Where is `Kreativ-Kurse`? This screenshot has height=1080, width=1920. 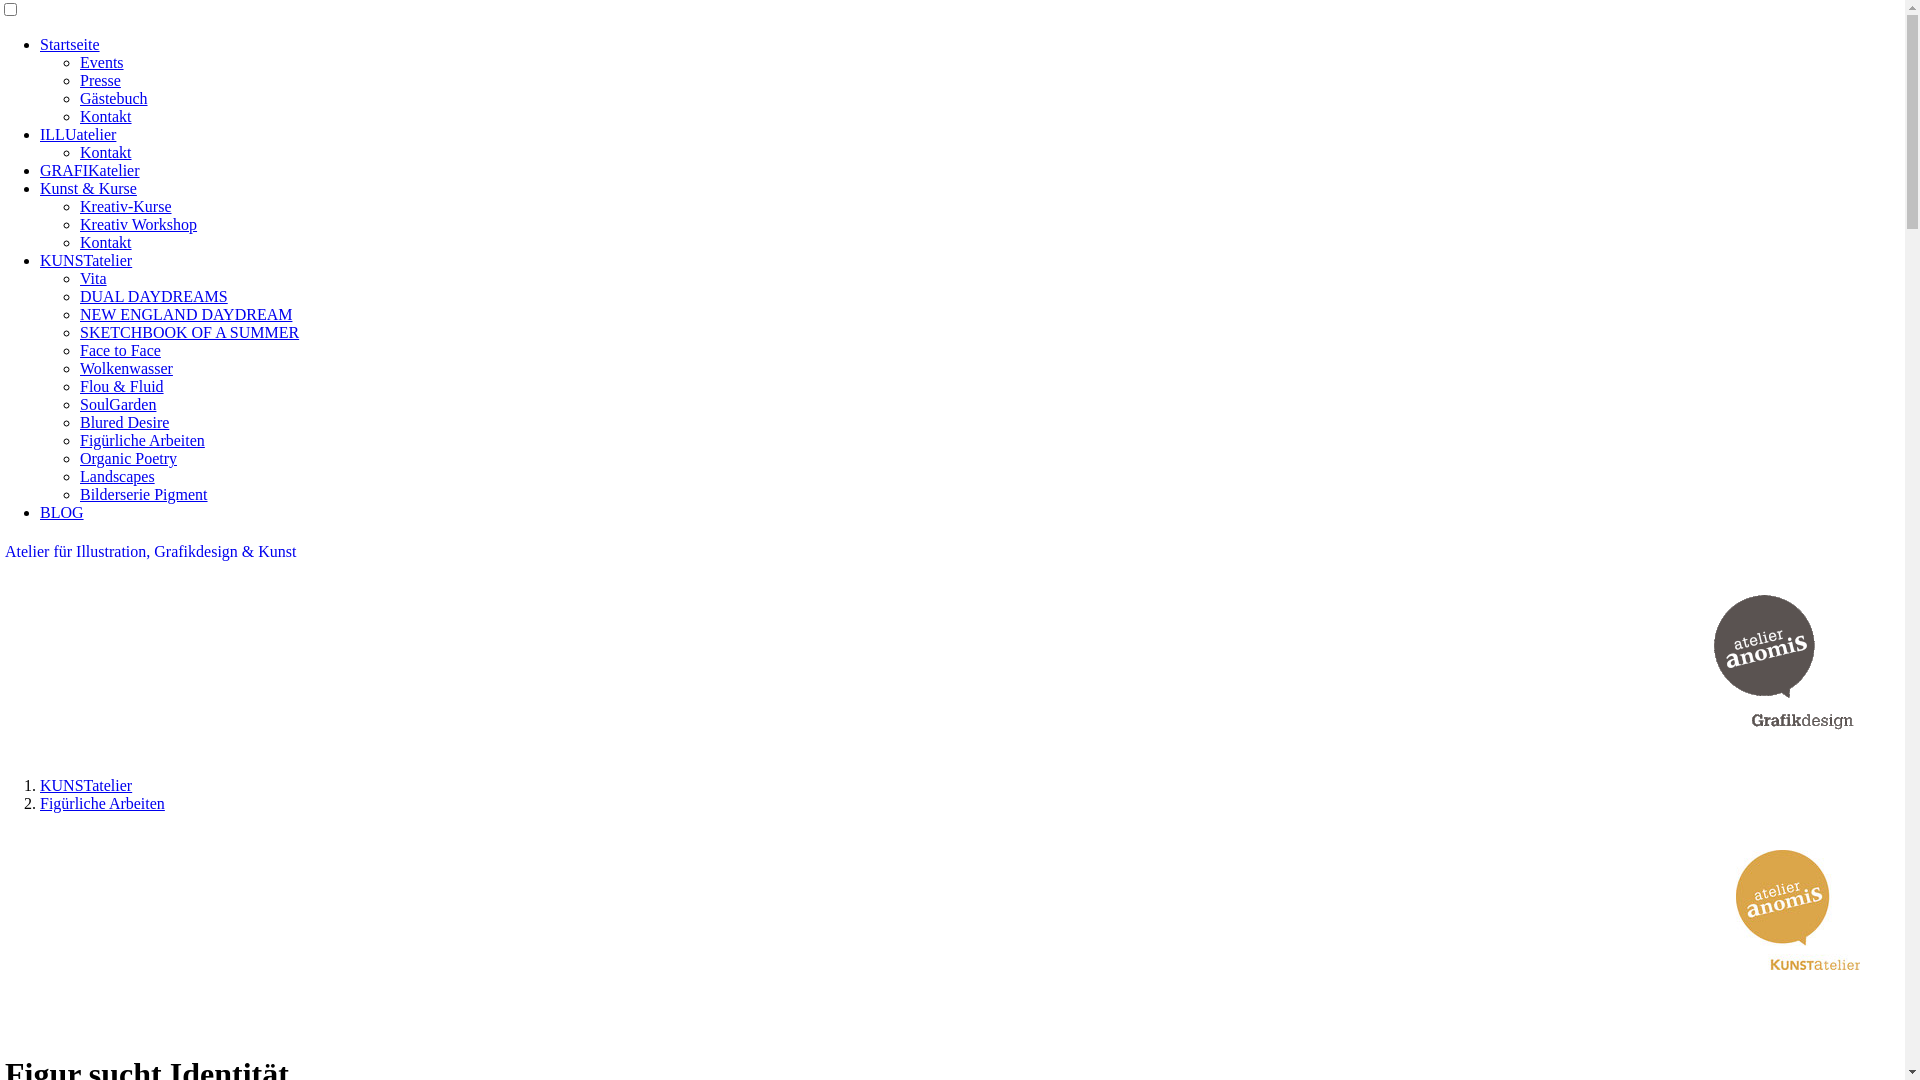
Kreativ-Kurse is located at coordinates (126, 206).